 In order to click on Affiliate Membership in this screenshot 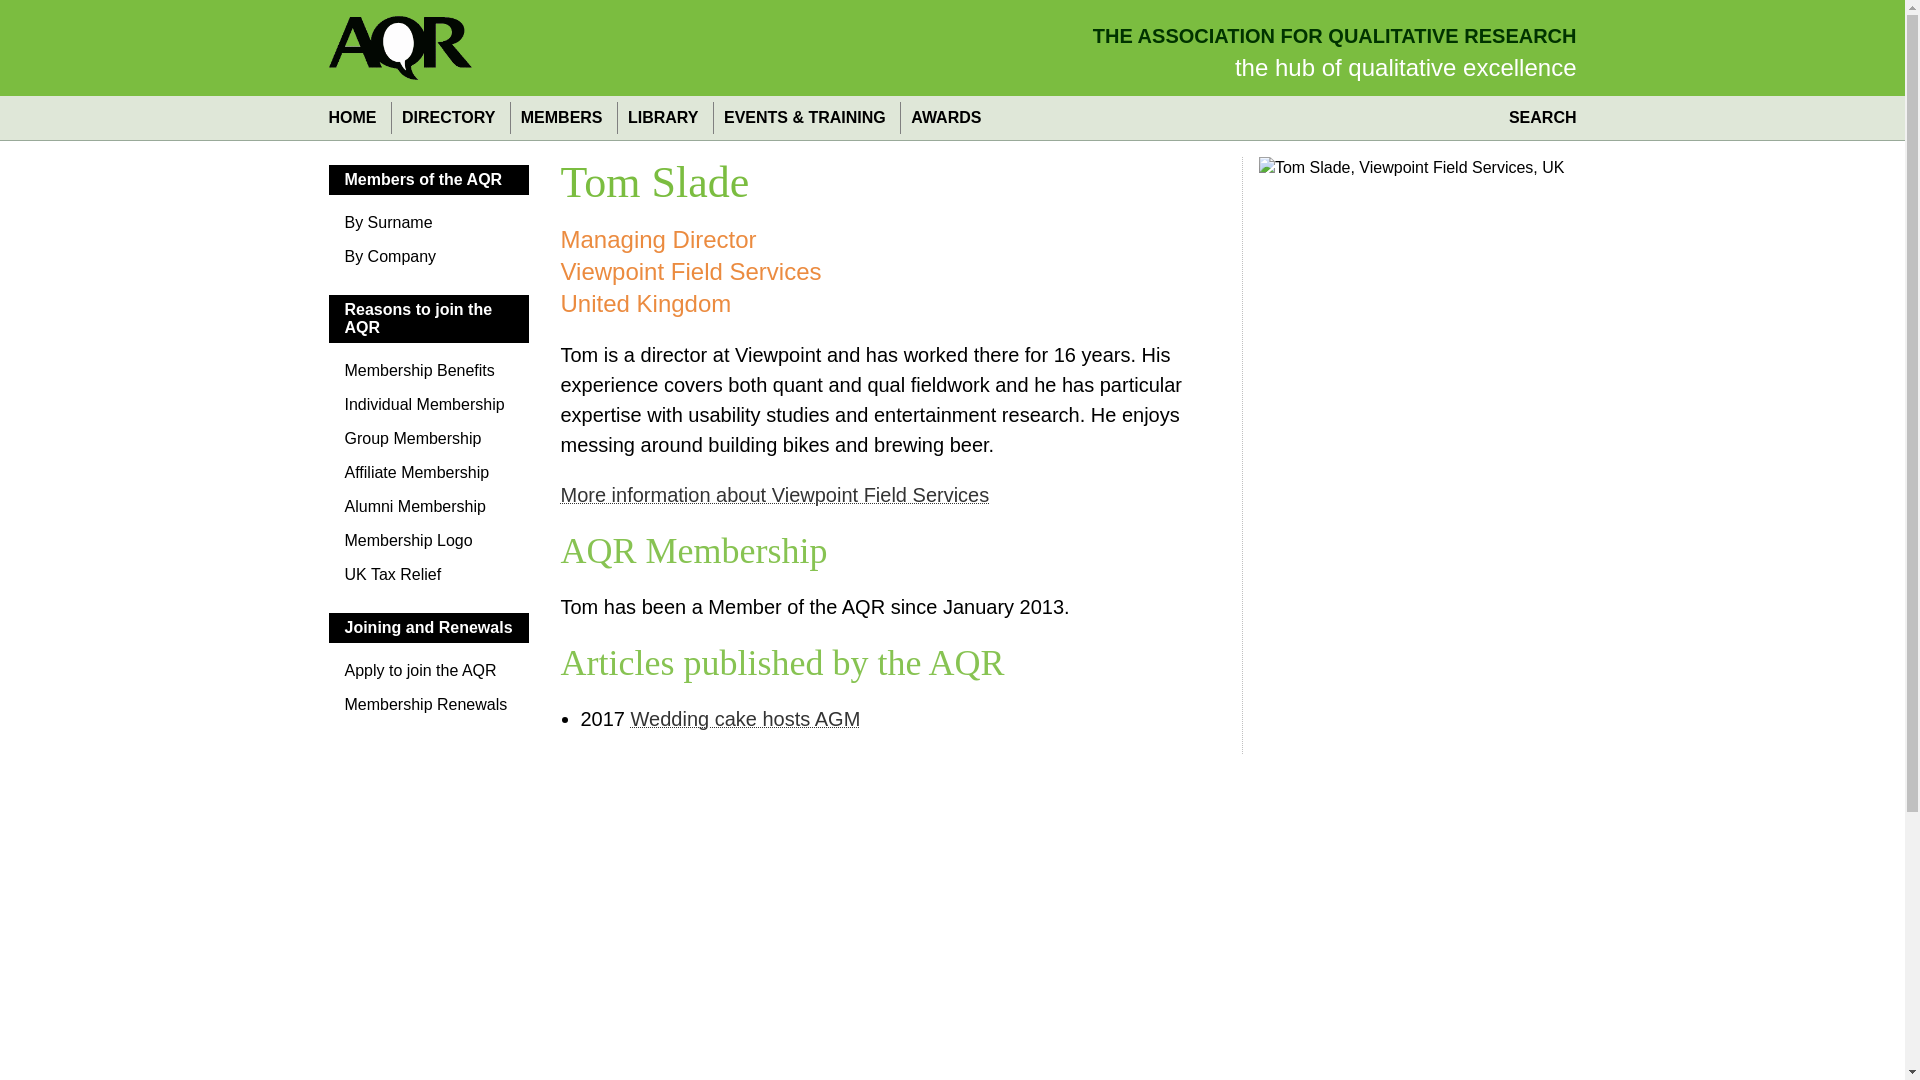, I will do `click(428, 478)`.